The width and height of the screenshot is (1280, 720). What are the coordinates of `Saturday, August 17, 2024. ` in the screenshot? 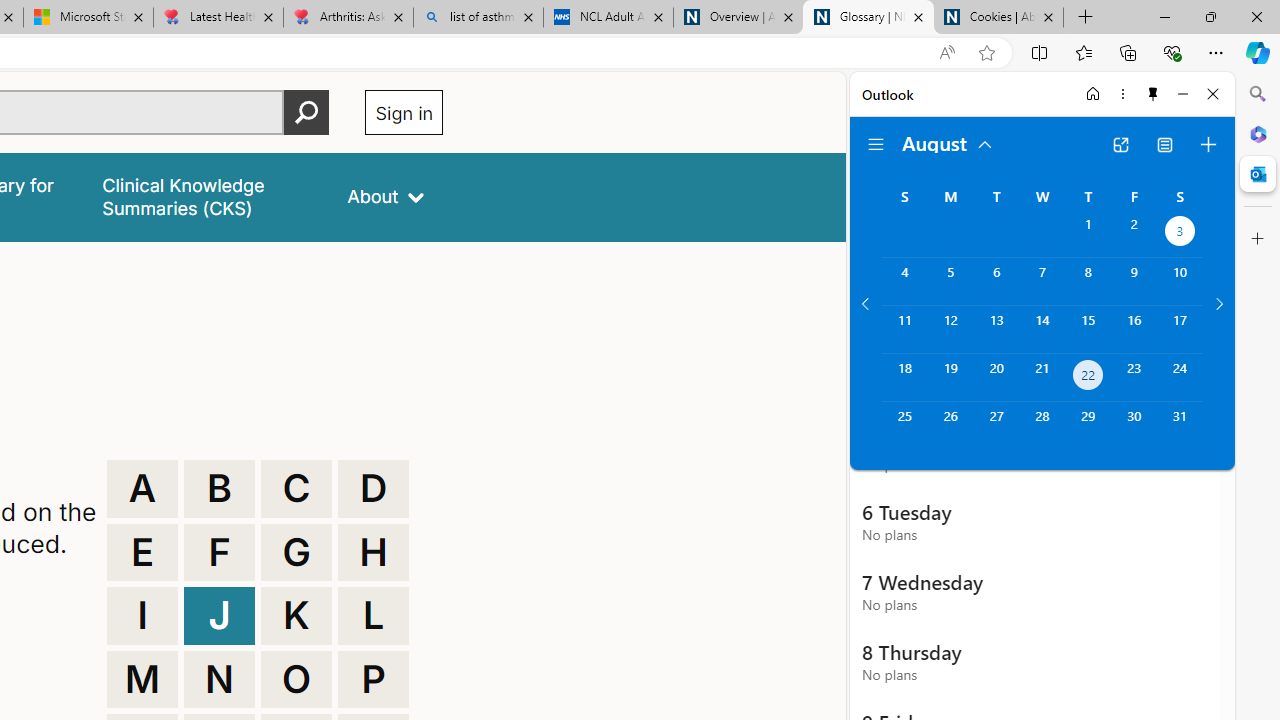 It's located at (1180, 329).